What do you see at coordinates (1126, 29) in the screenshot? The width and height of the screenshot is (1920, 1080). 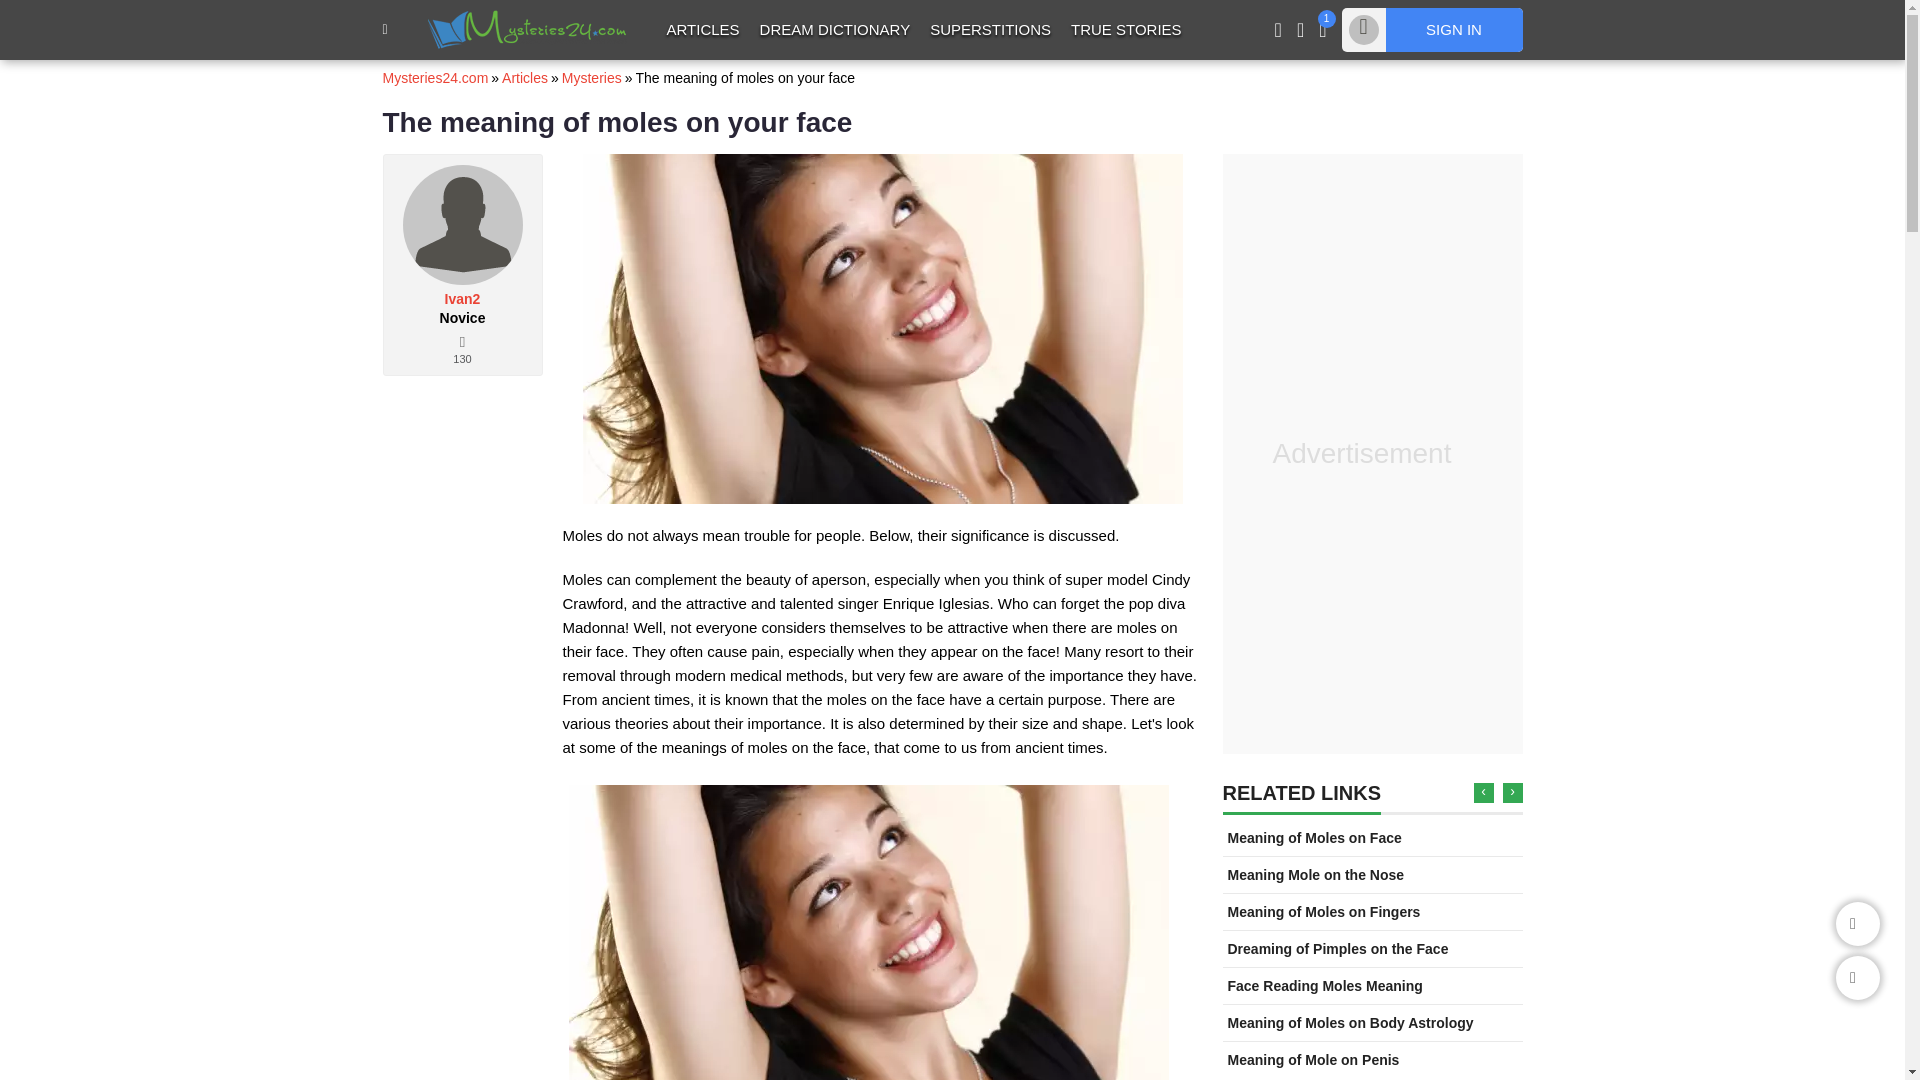 I see `TRUE STORIES` at bounding box center [1126, 29].